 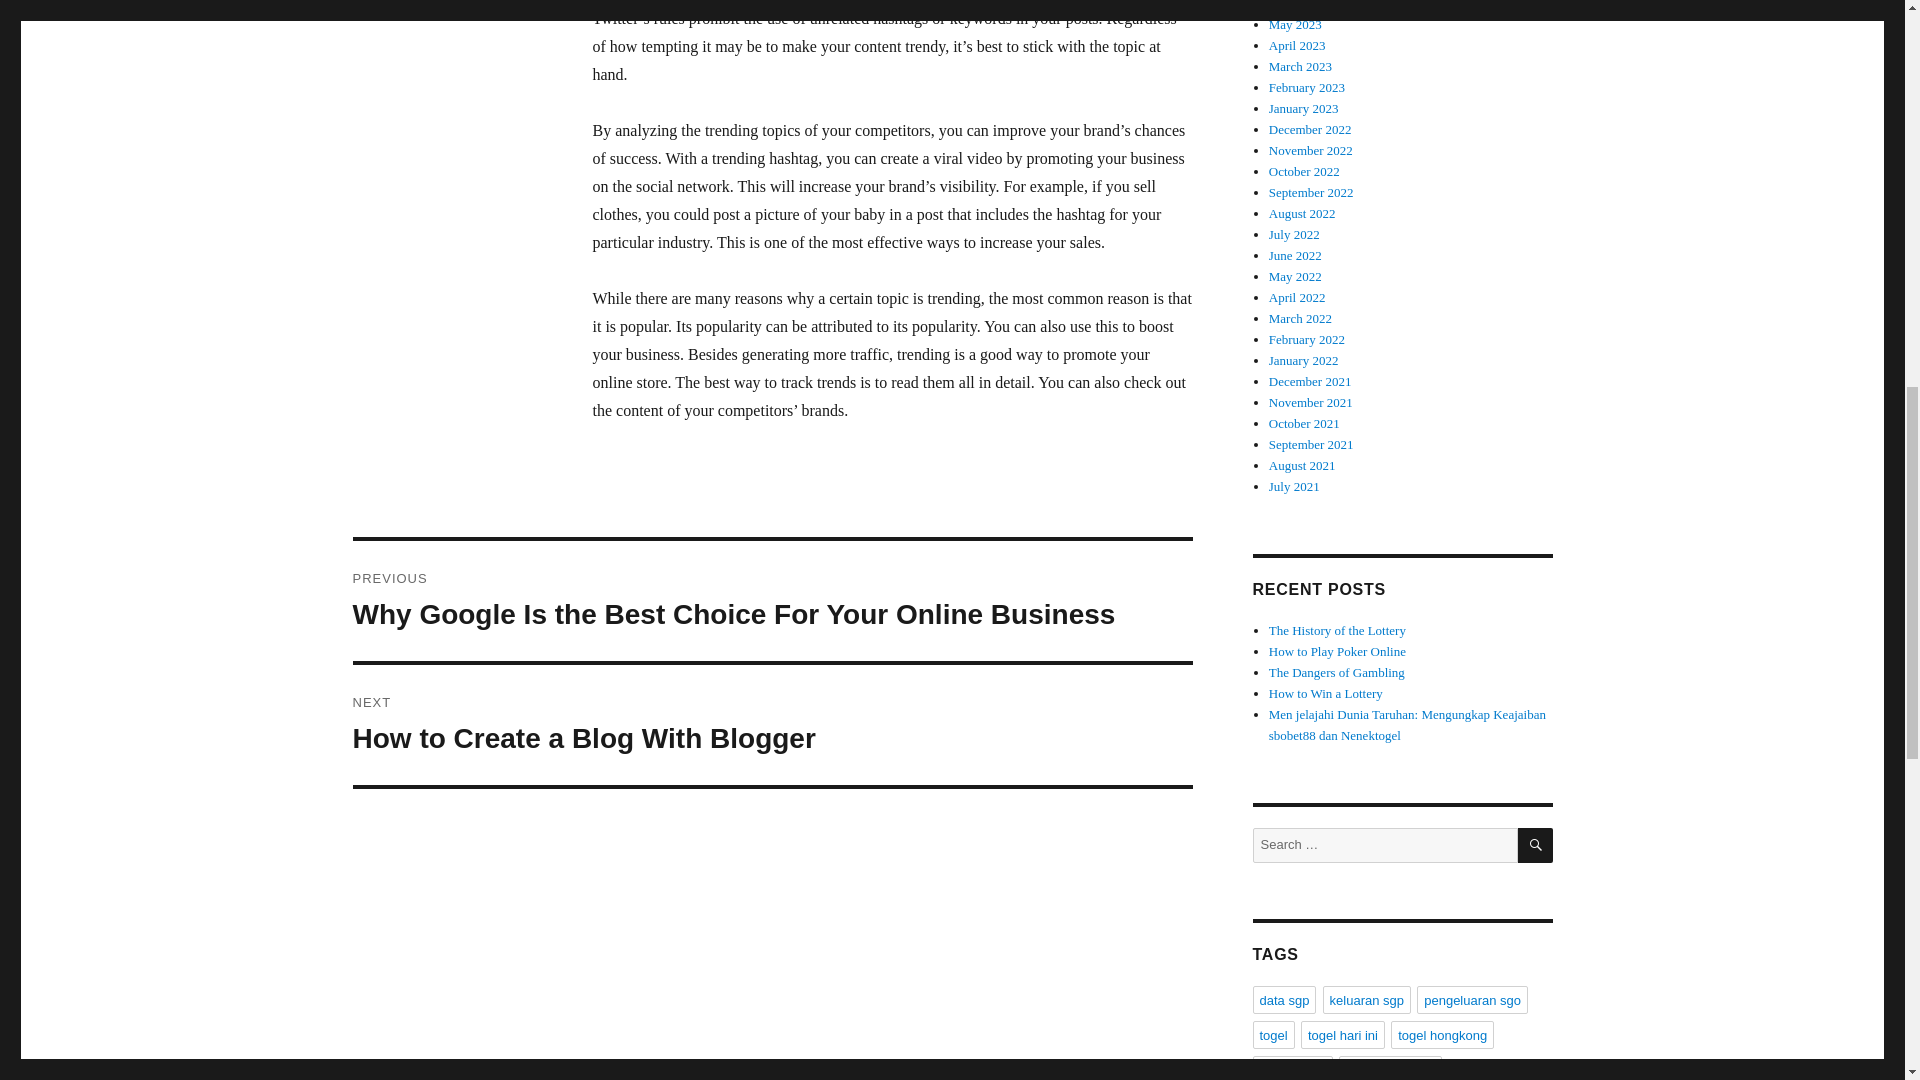 I want to click on April 2023, so click(x=1298, y=44).